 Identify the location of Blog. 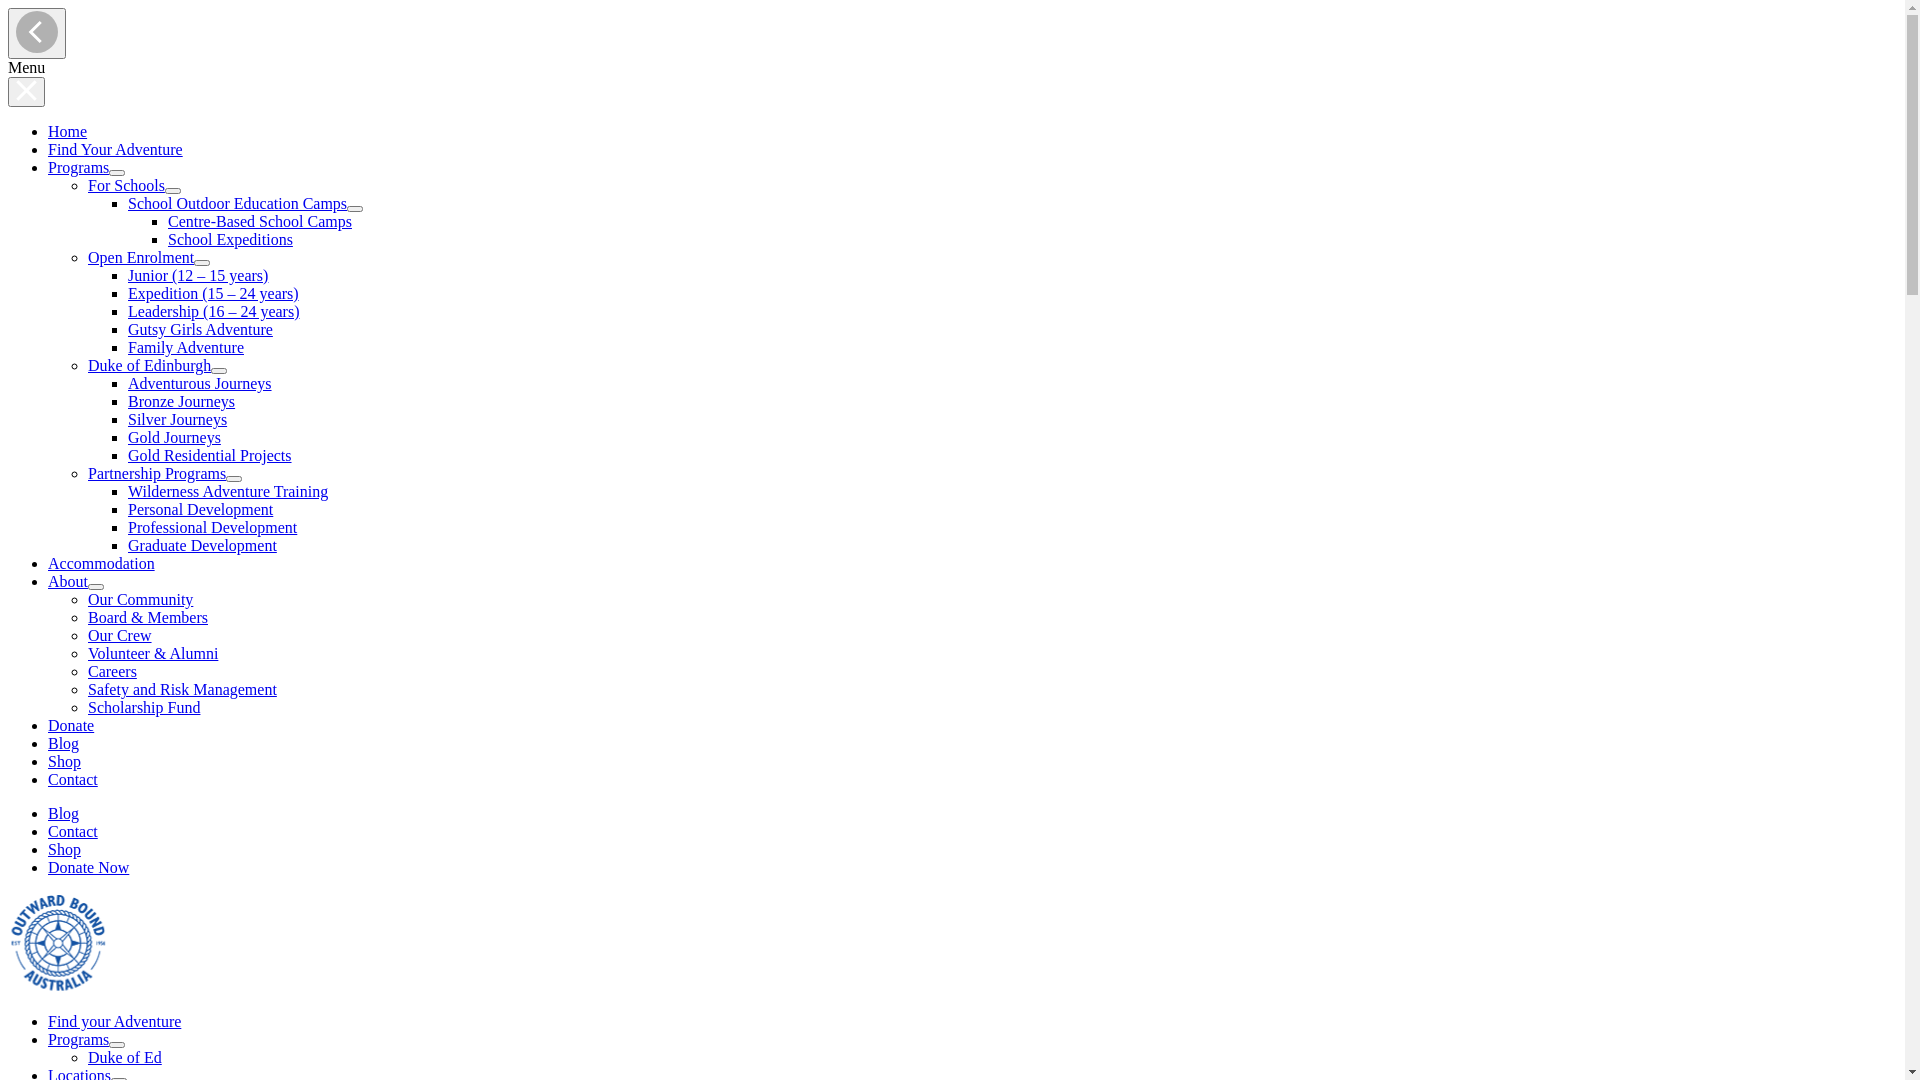
(64, 814).